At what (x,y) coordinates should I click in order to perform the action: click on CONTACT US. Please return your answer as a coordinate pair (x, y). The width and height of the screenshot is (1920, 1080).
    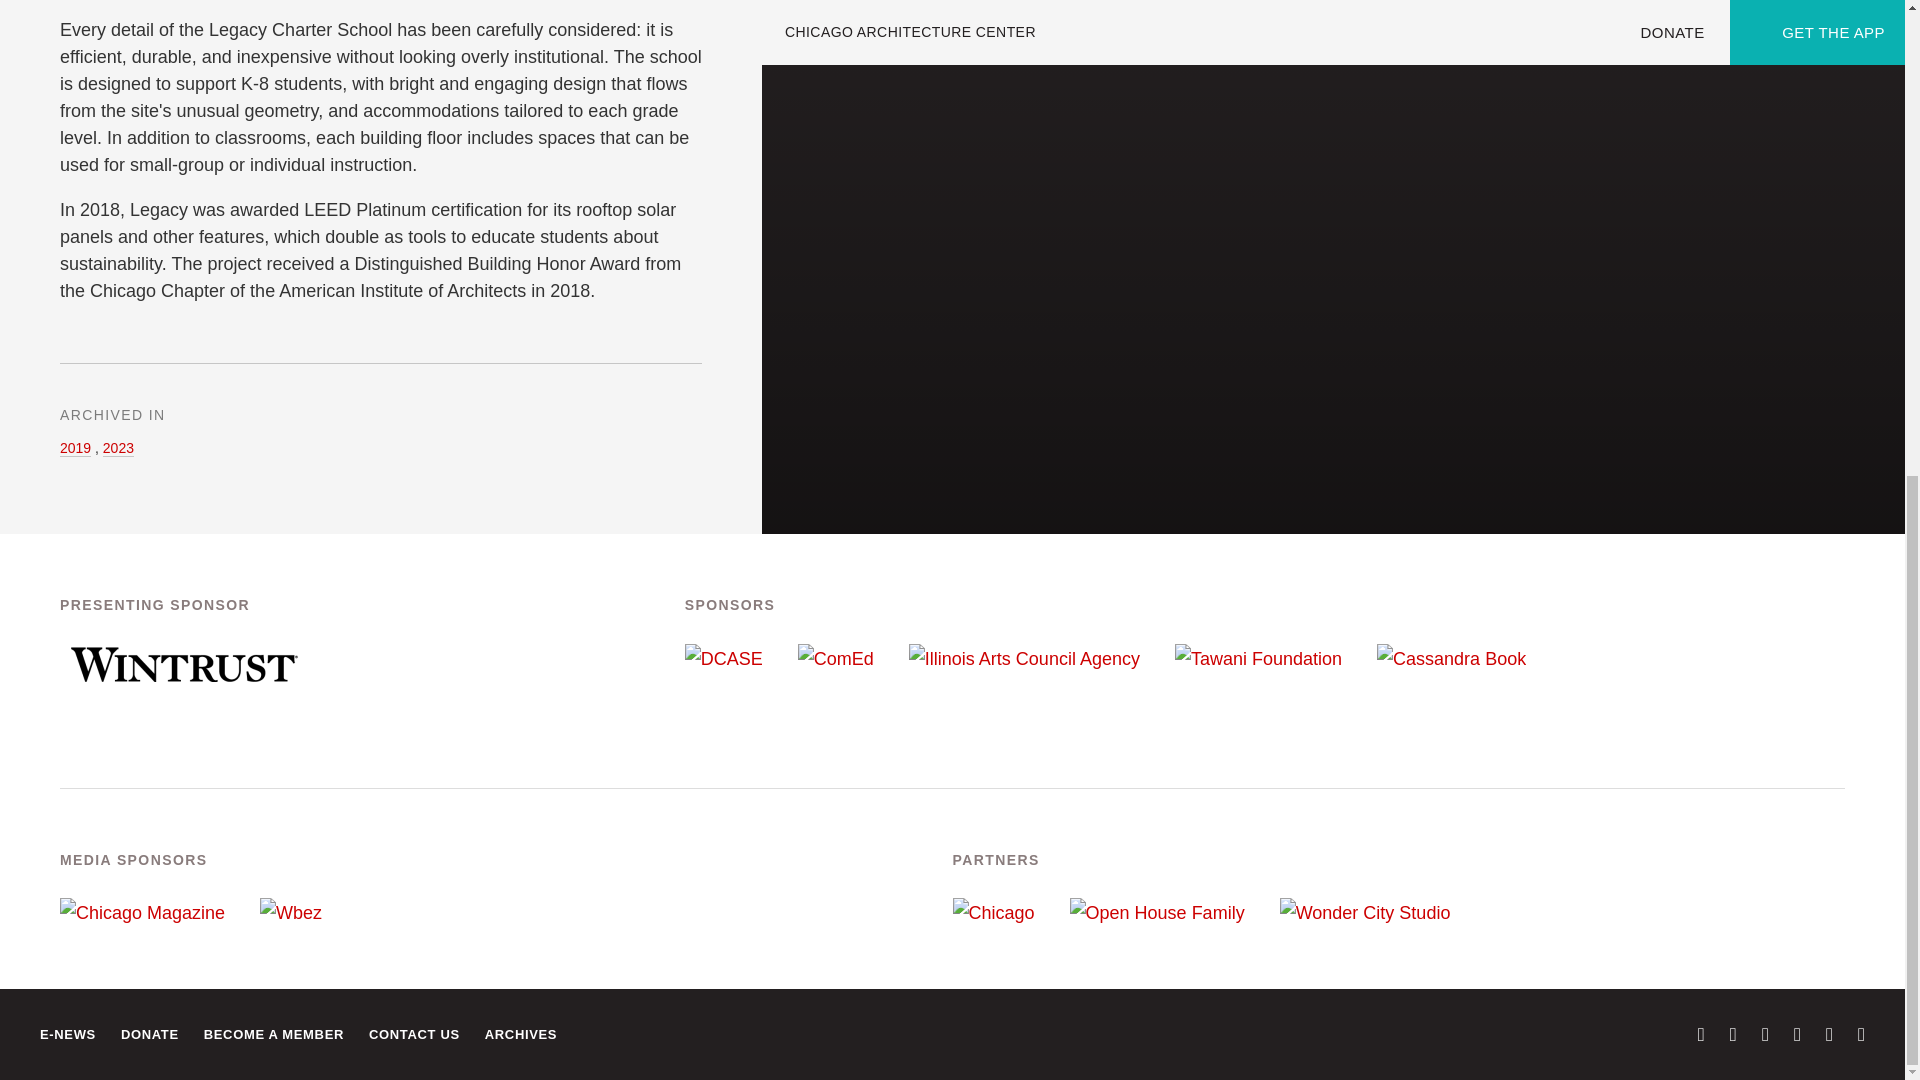
    Looking at the image, I should click on (414, 1034).